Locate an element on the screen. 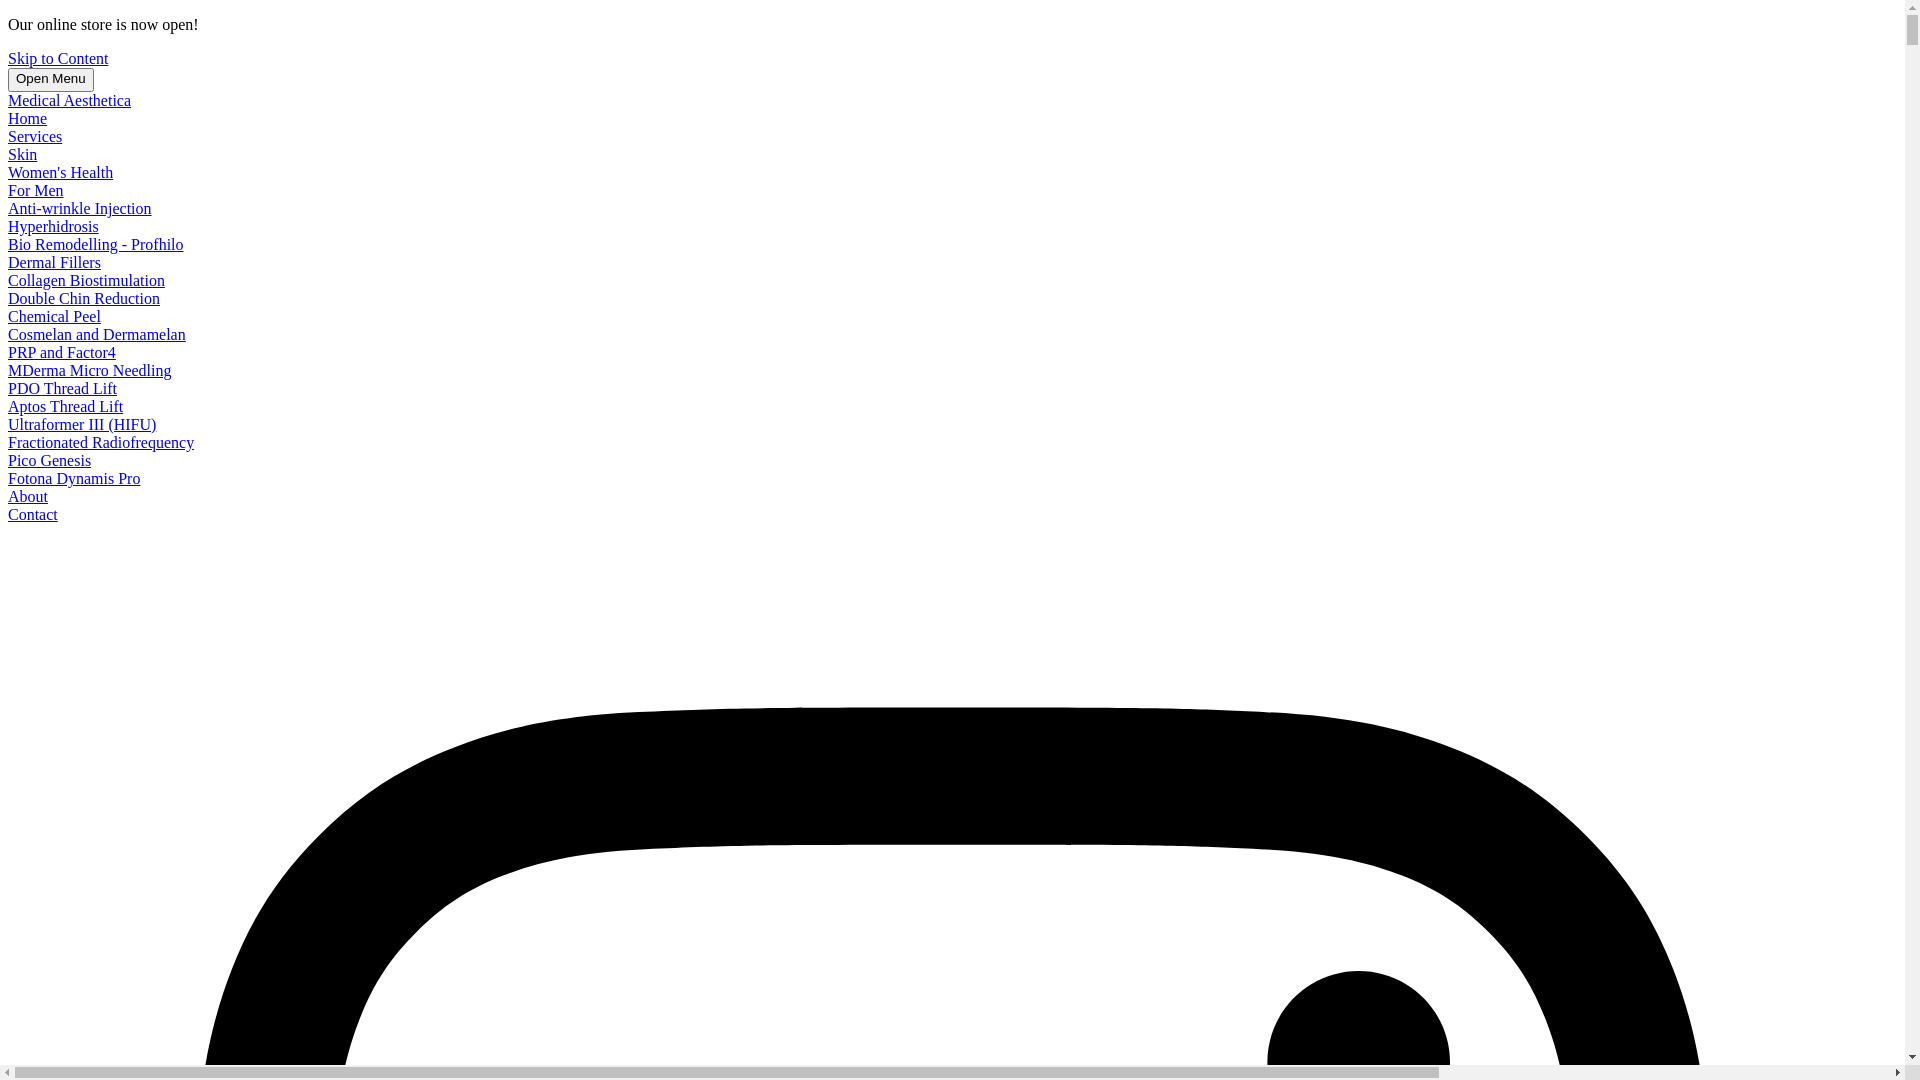  Ultraformer III (HIFU) is located at coordinates (82, 424).